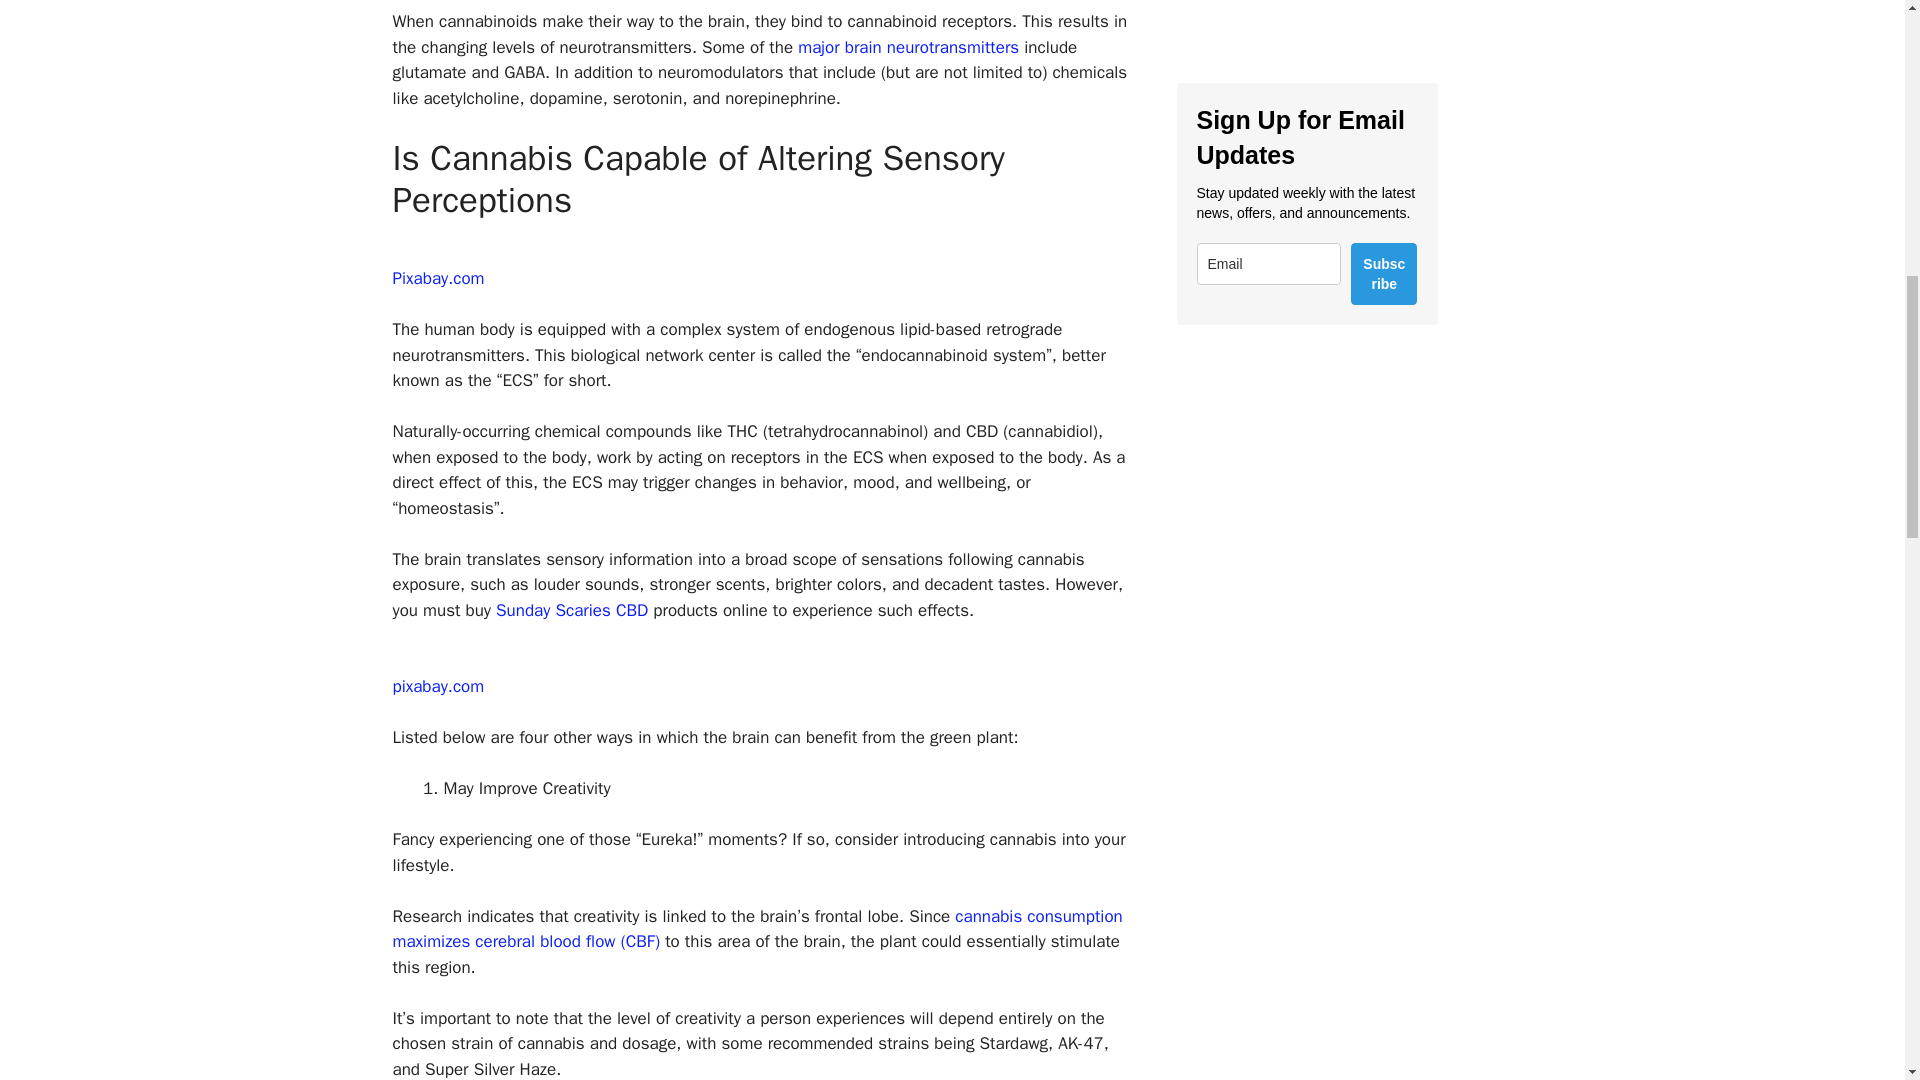 Image resolution: width=1920 pixels, height=1080 pixels. What do you see at coordinates (908, 47) in the screenshot?
I see `major brain neurotransmitters` at bounding box center [908, 47].